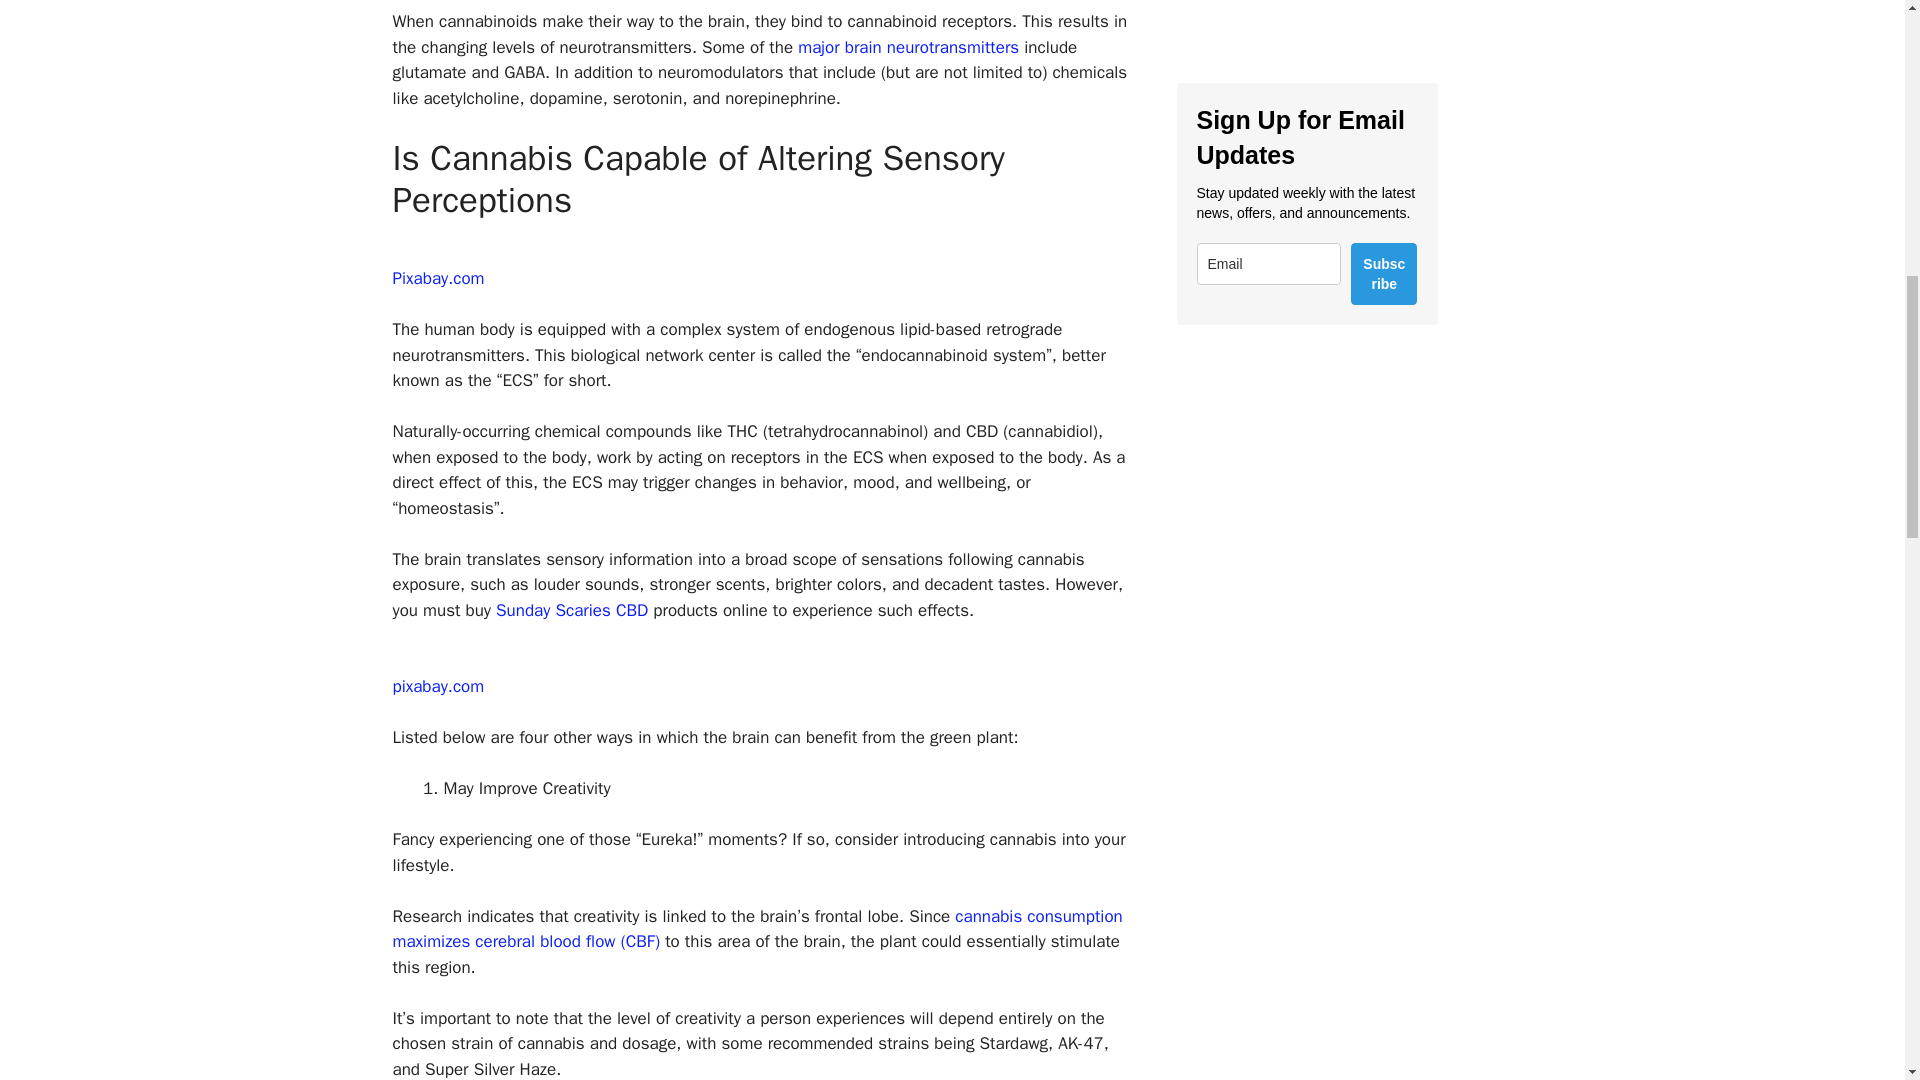 Image resolution: width=1920 pixels, height=1080 pixels. What do you see at coordinates (908, 47) in the screenshot?
I see `major brain neurotransmitters` at bounding box center [908, 47].